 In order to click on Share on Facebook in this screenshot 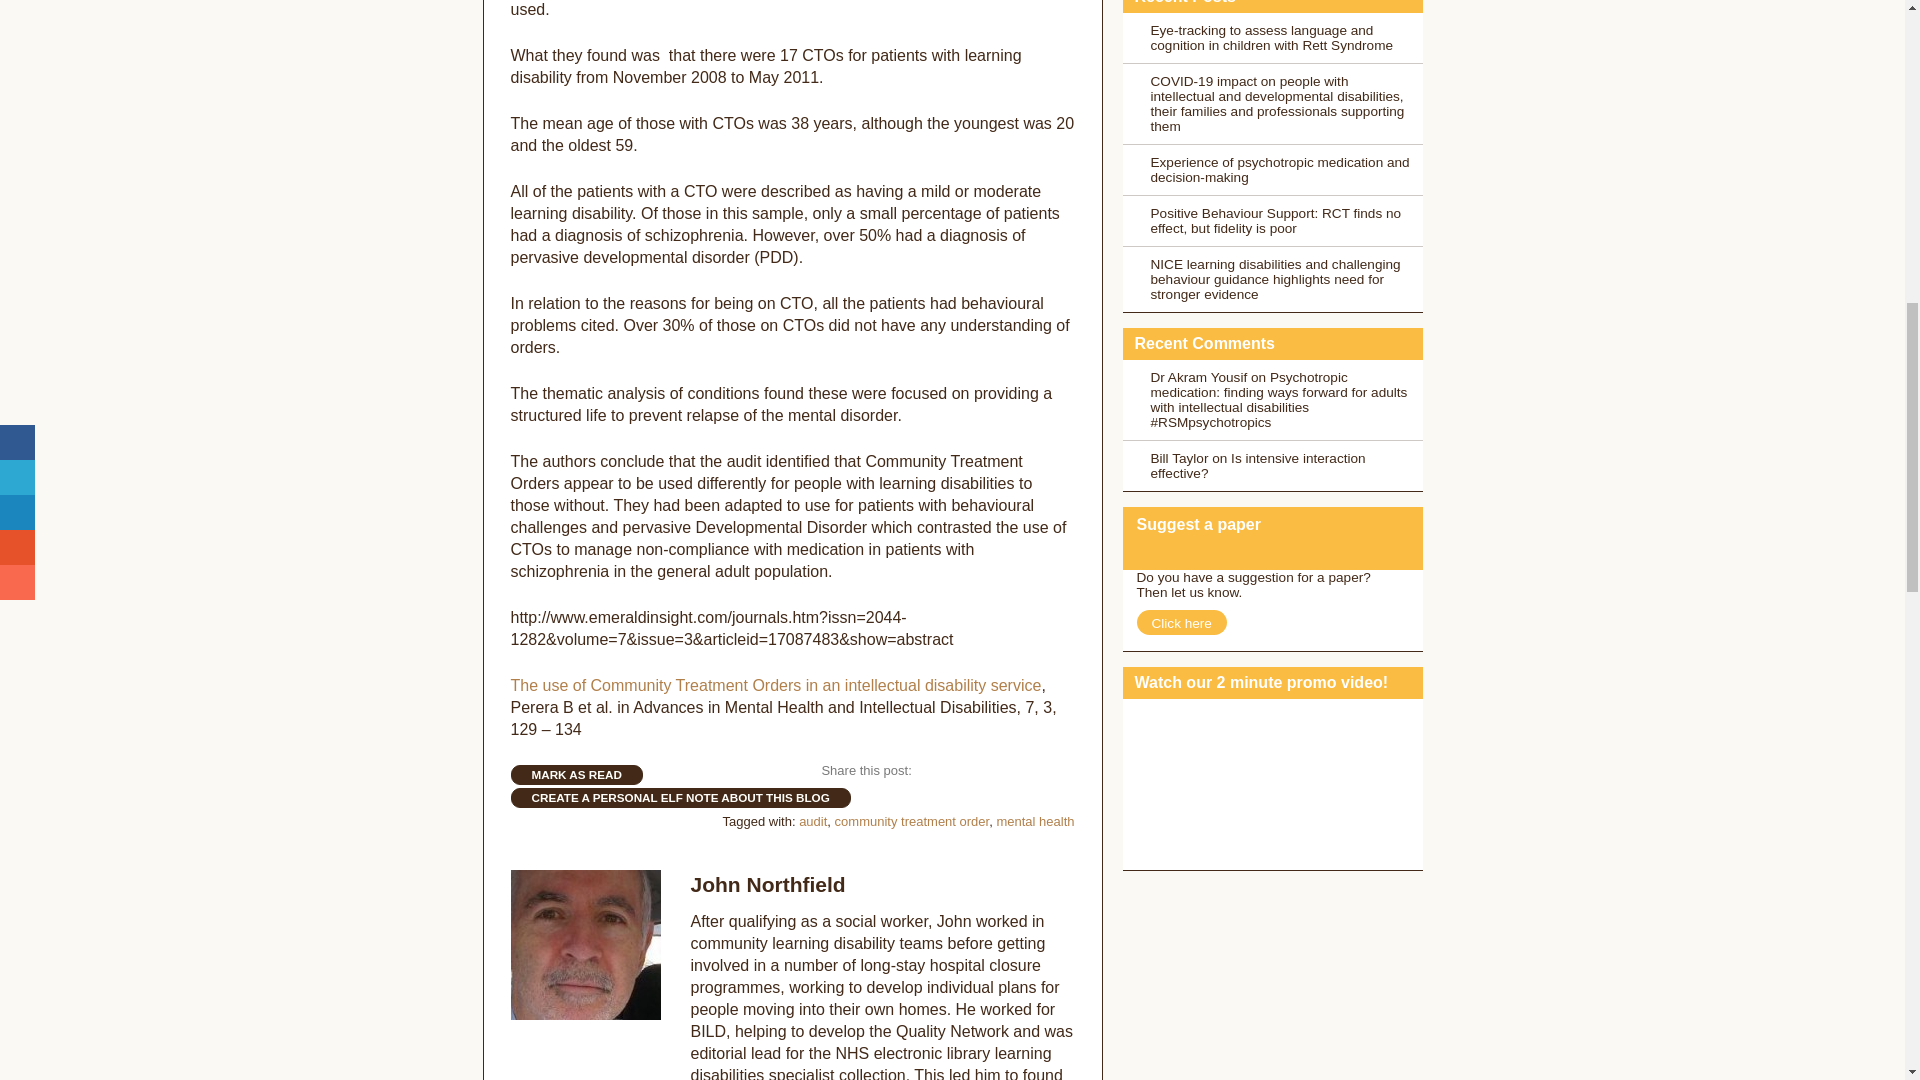, I will do `click(930, 772)`.